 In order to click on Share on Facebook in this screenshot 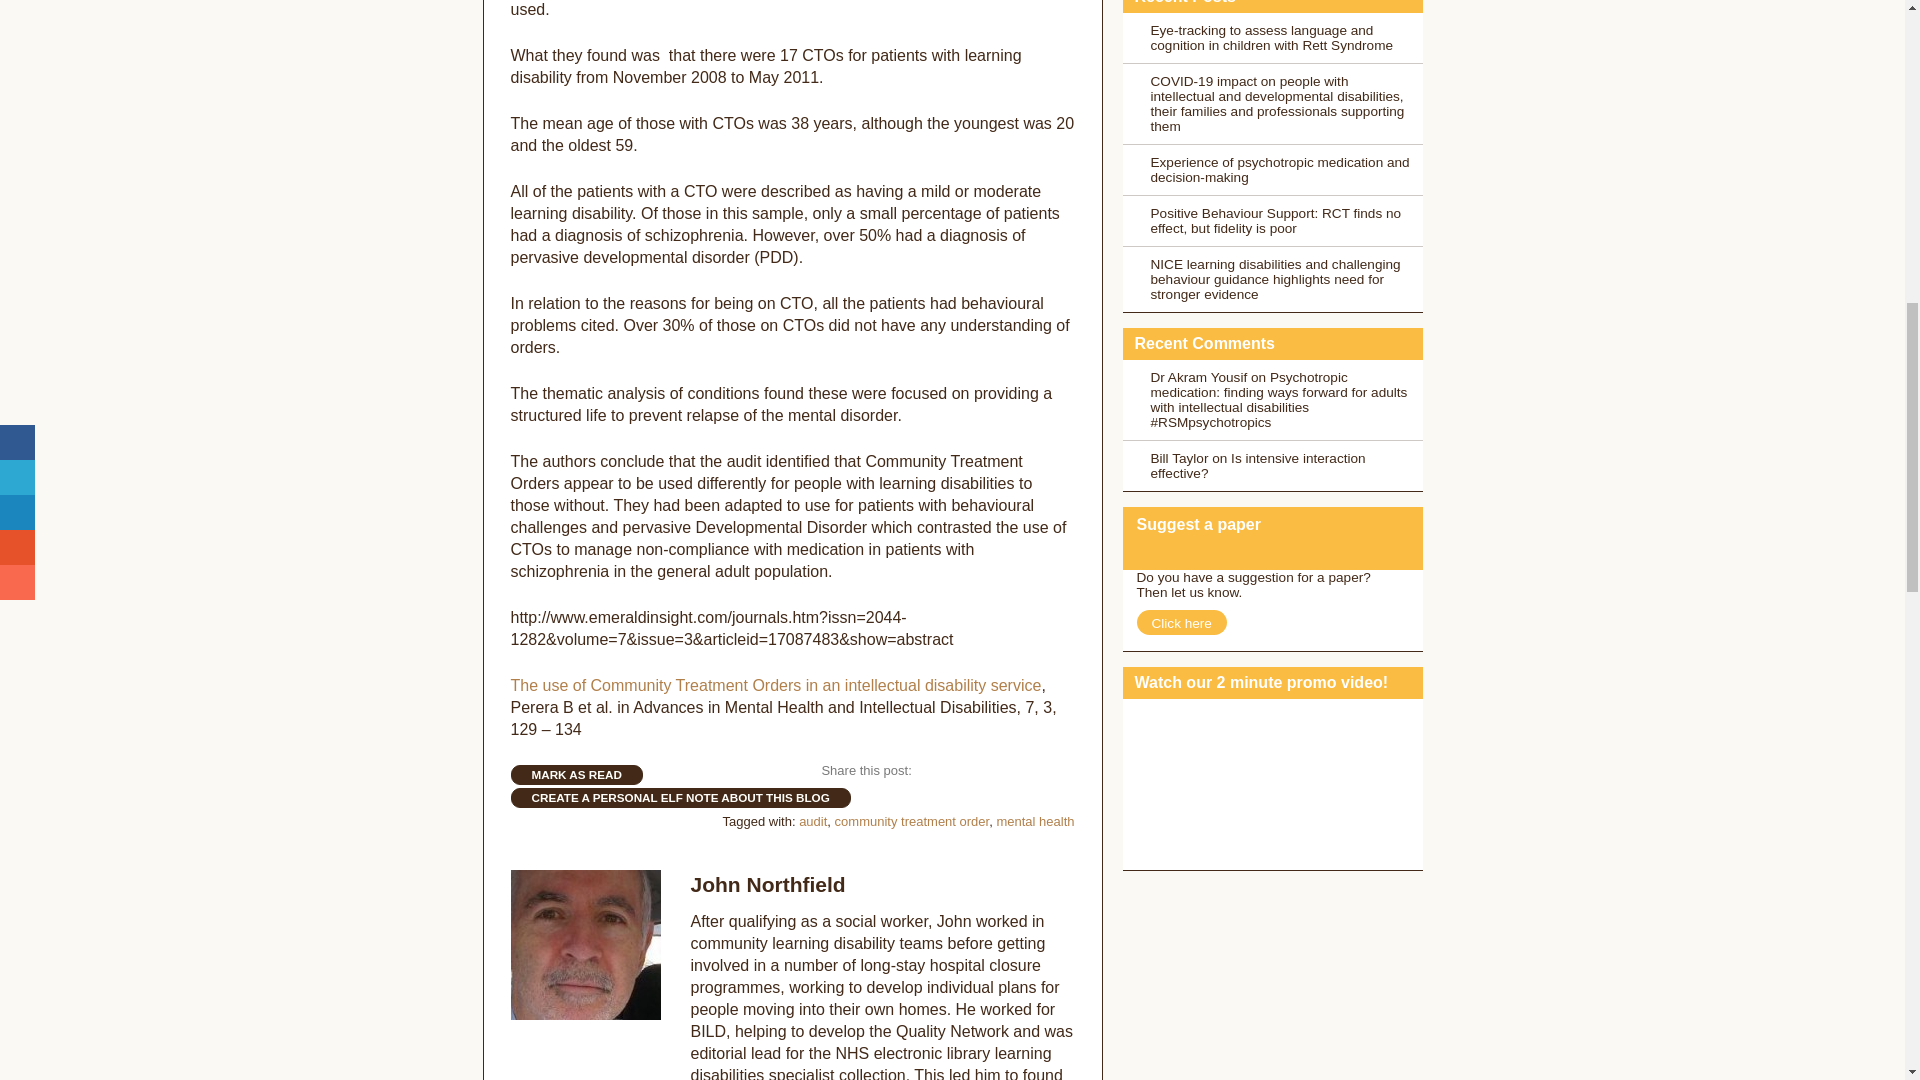, I will do `click(930, 772)`.